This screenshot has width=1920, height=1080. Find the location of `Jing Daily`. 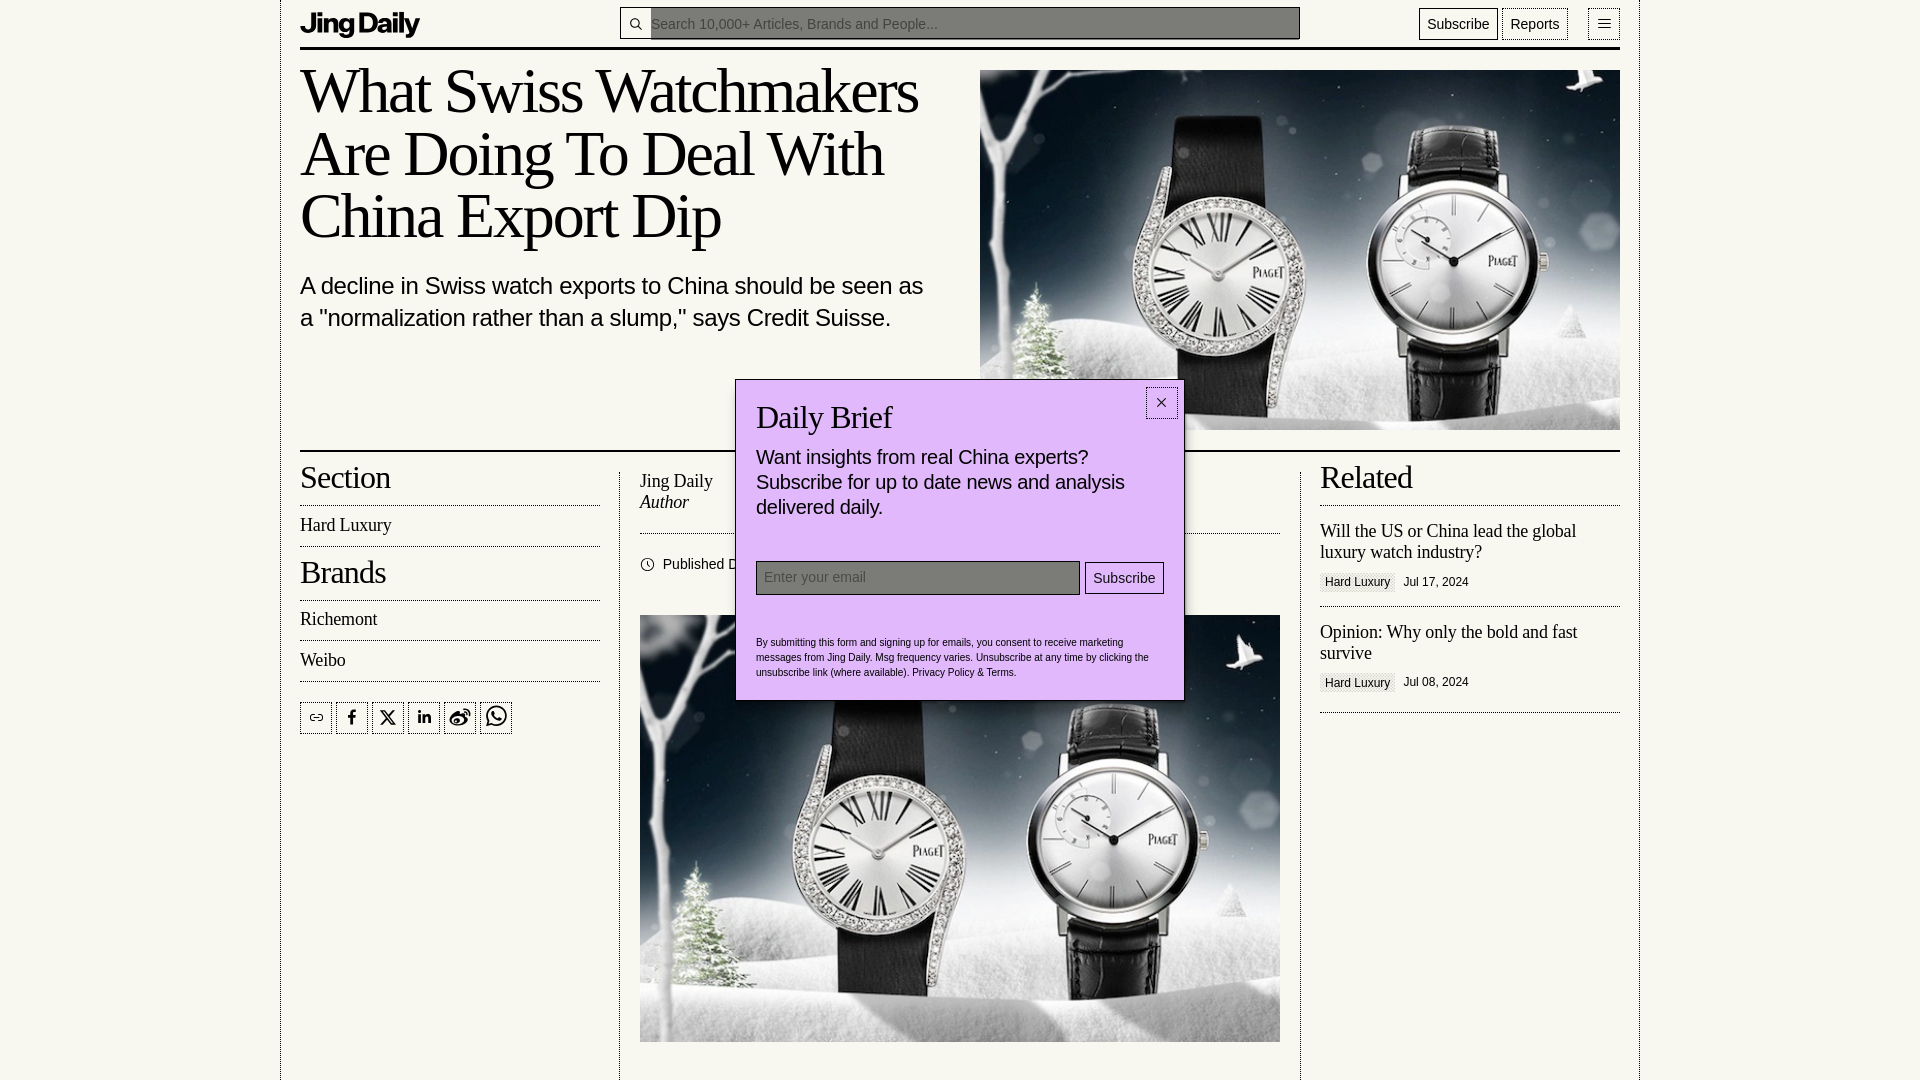

Jing Daily is located at coordinates (360, 22).